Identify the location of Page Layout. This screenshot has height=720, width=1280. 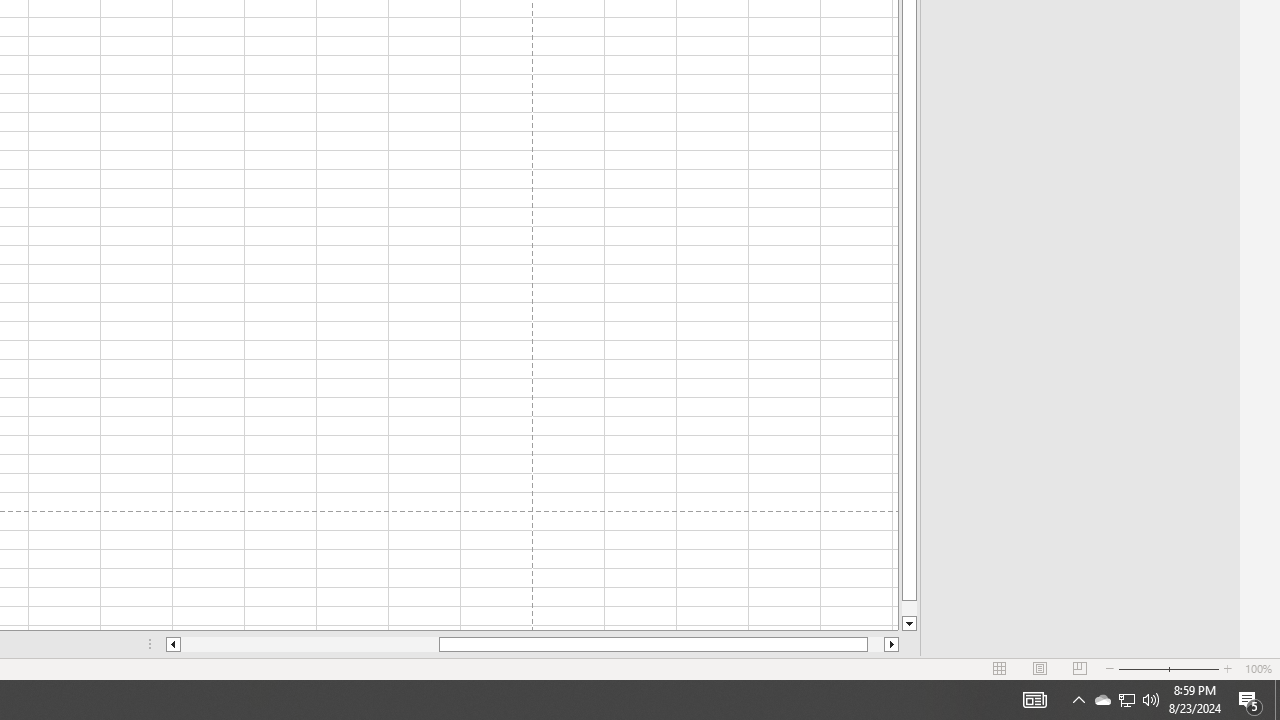
(876, 644).